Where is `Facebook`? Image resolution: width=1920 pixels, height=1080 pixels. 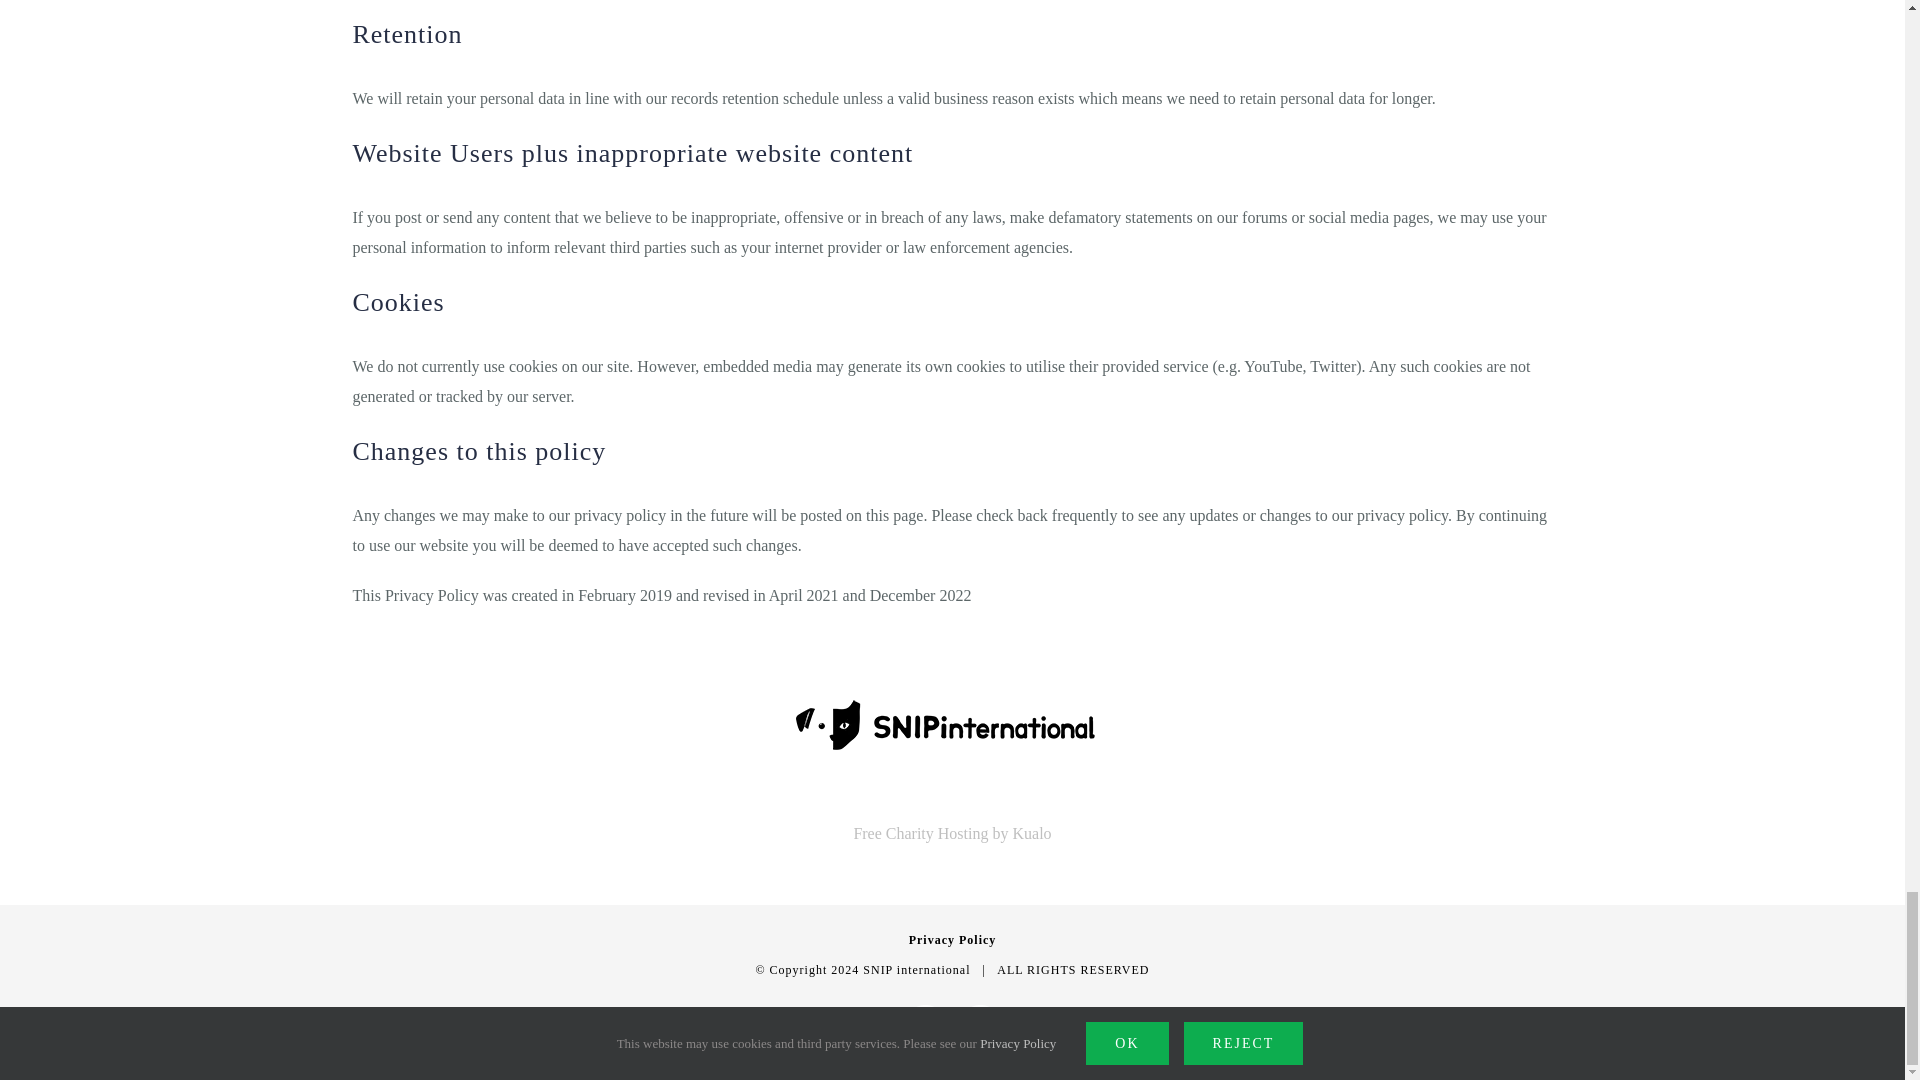
Facebook is located at coordinates (924, 1027).